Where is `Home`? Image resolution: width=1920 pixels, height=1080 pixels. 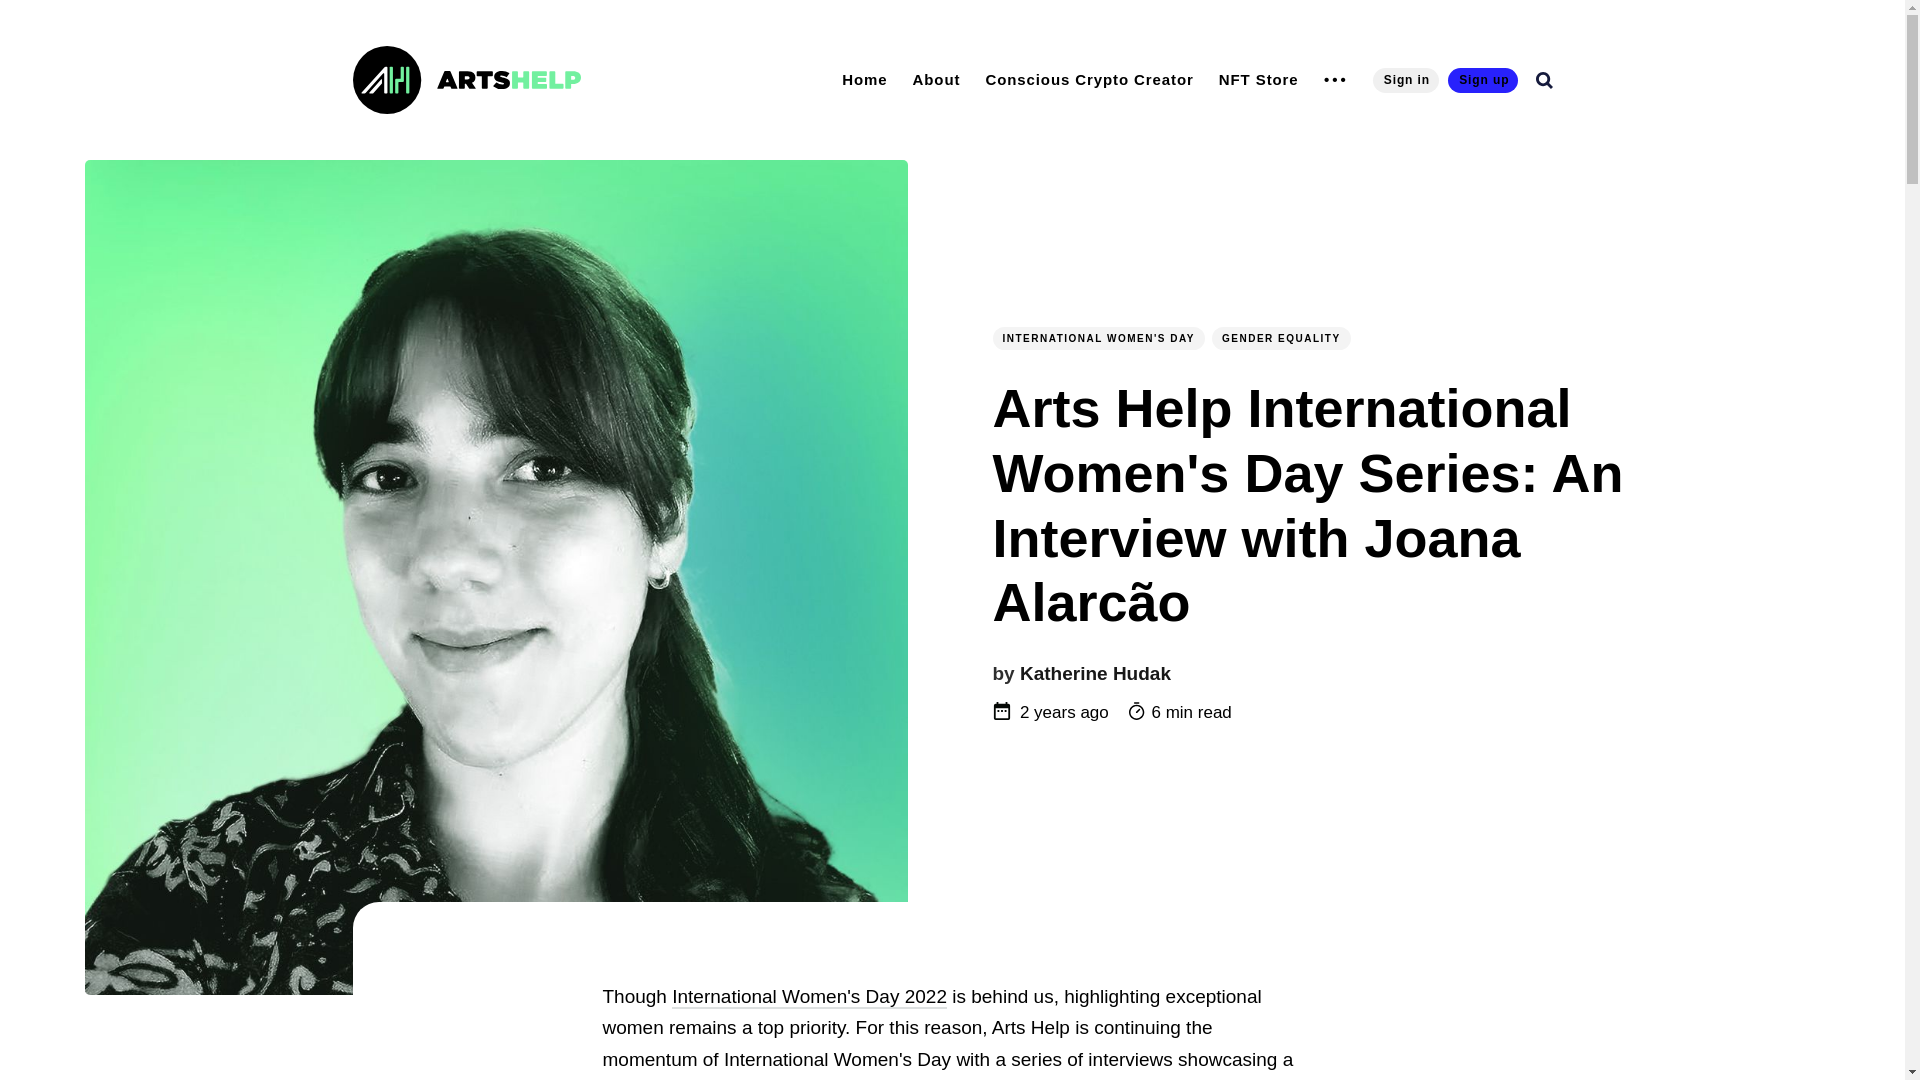
Home is located at coordinates (864, 79).